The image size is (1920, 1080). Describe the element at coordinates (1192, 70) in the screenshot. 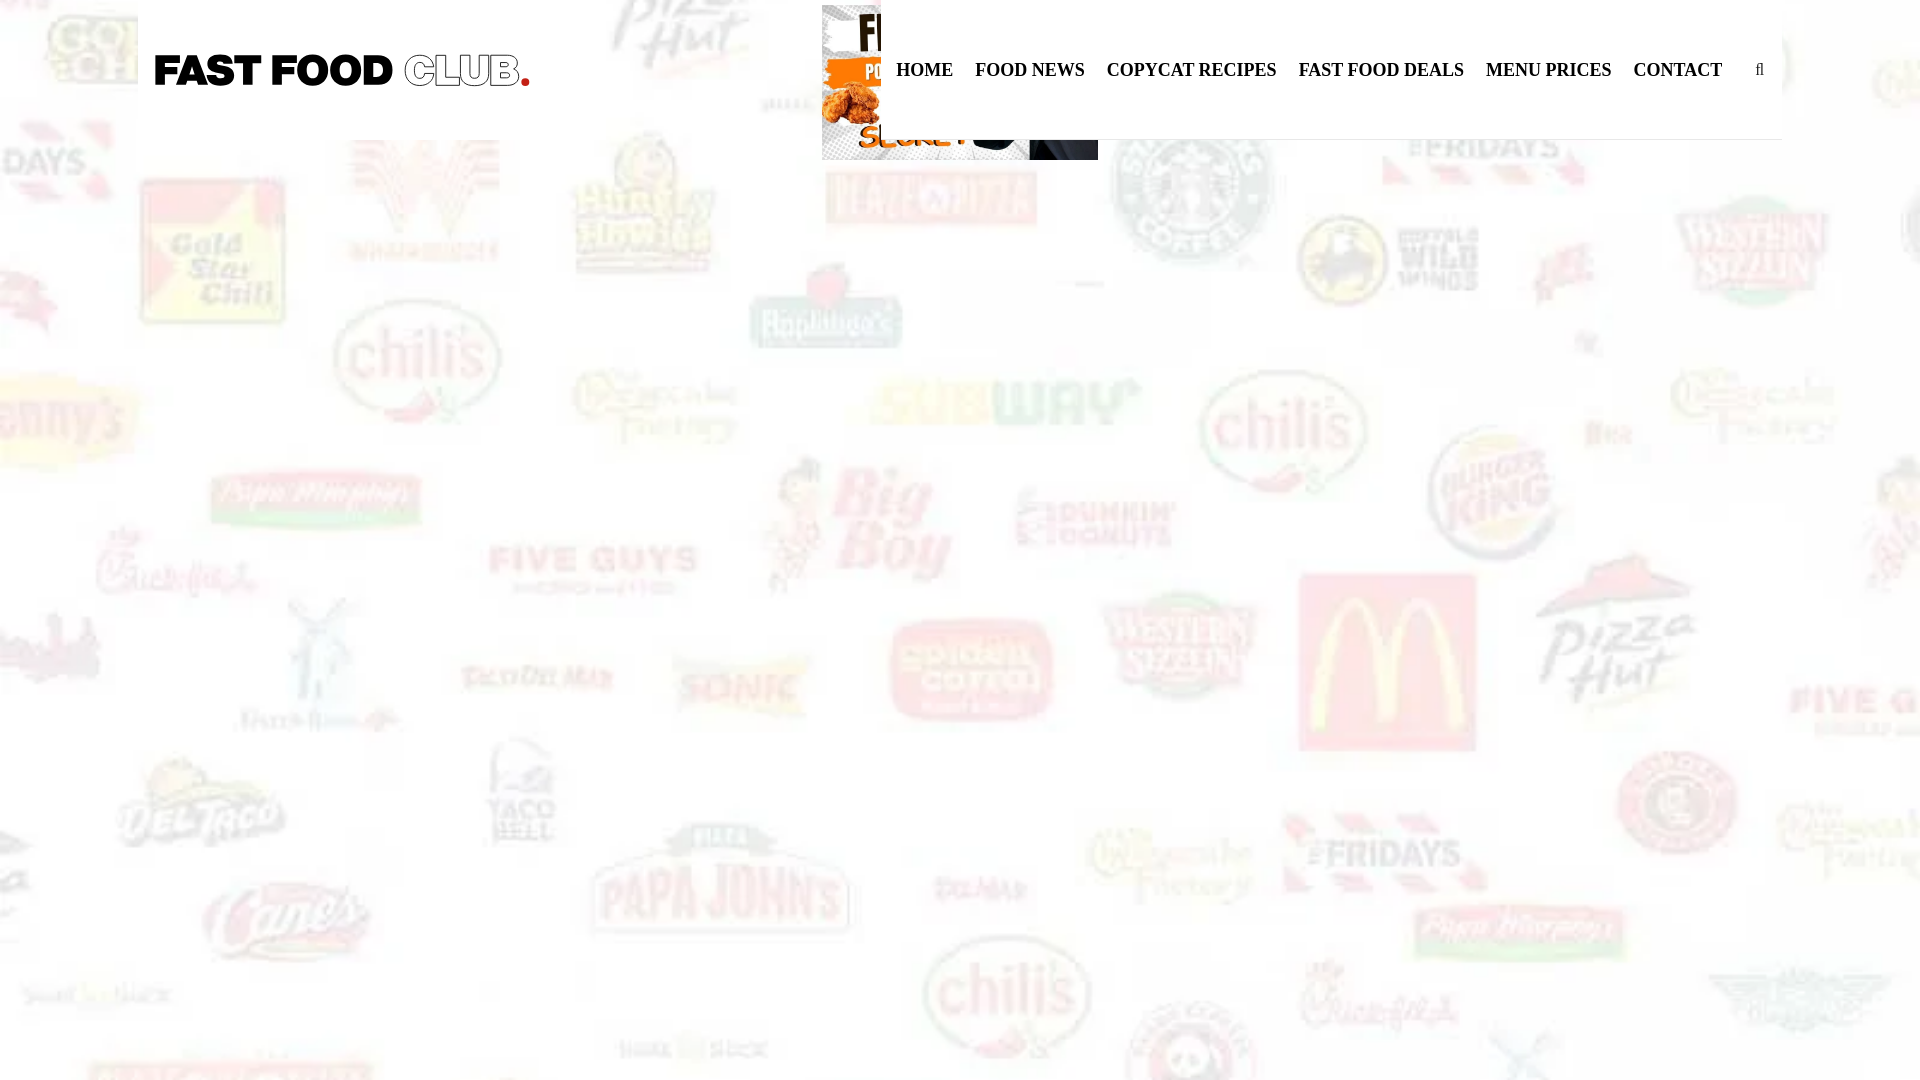

I see `COPYCAT RECIPES` at that location.